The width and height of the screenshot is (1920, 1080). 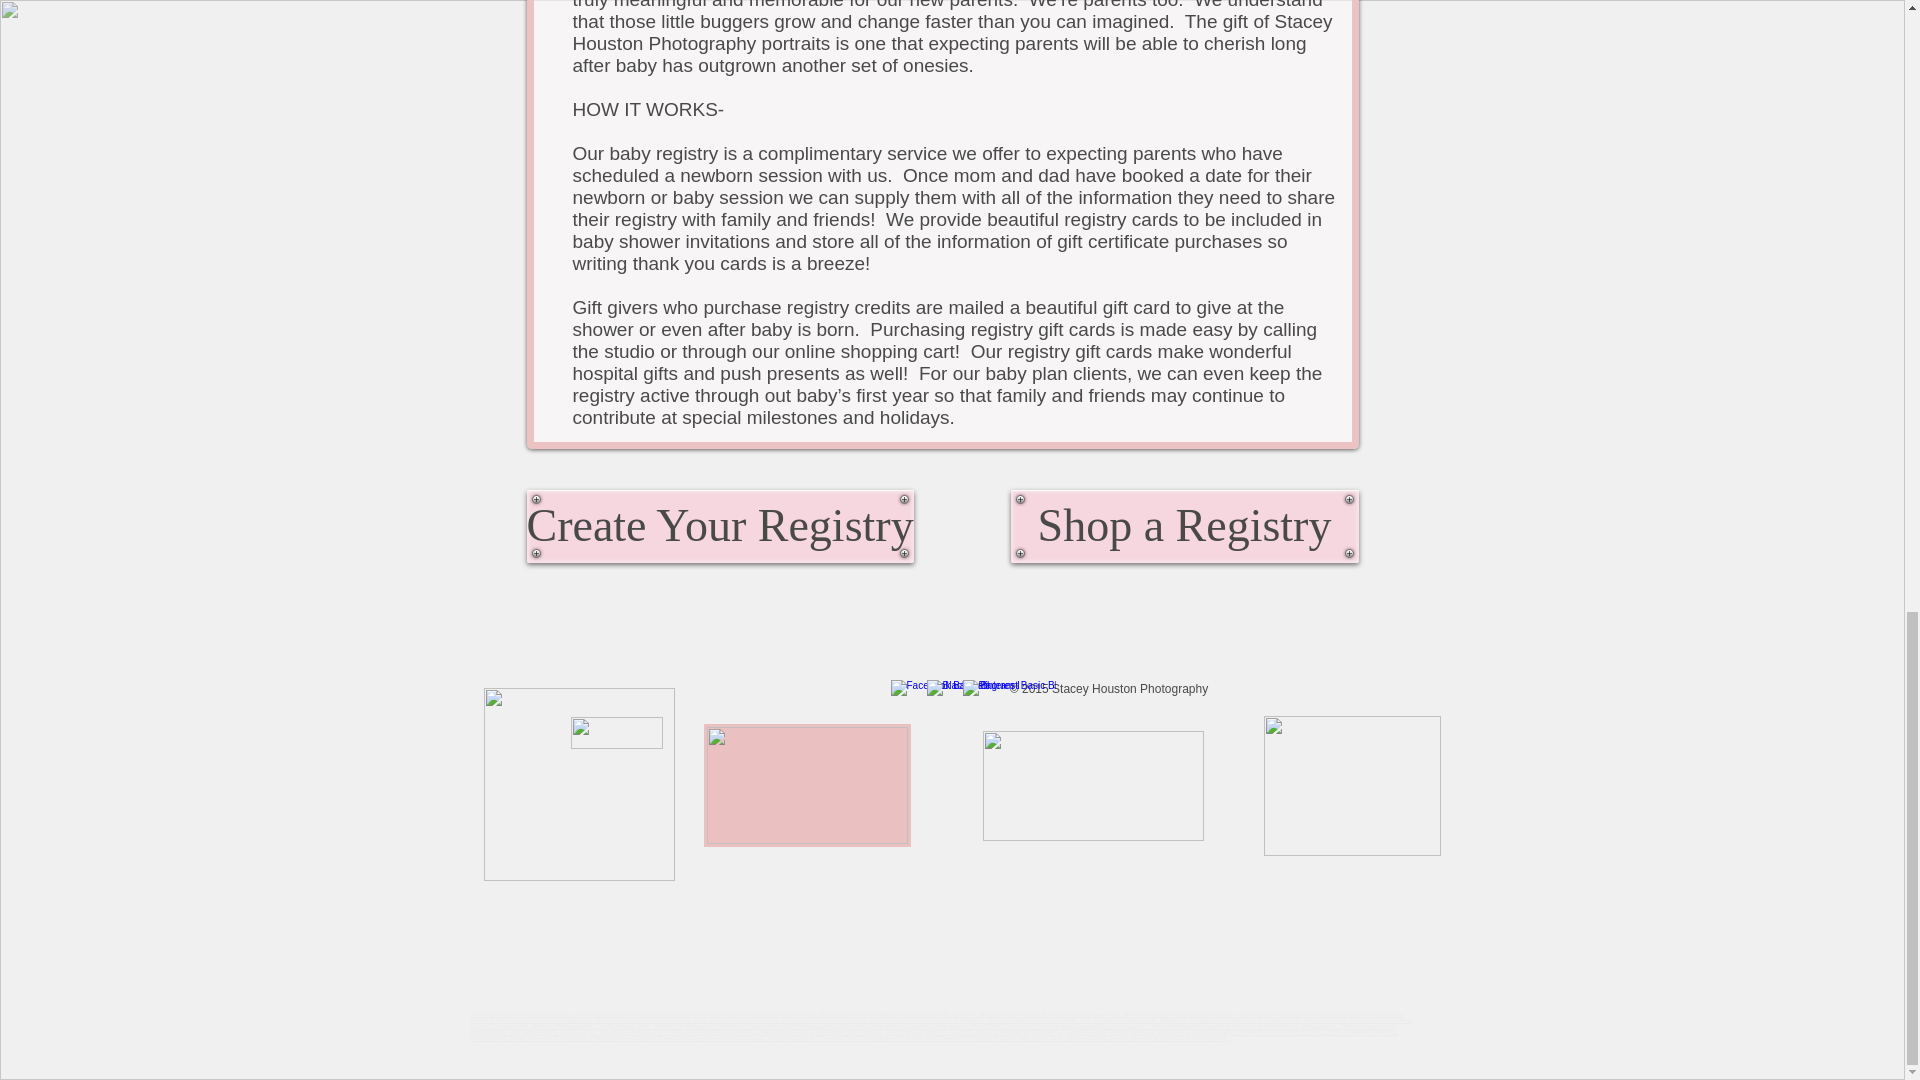 I want to click on Create Your Registry, so click(x=720, y=526).